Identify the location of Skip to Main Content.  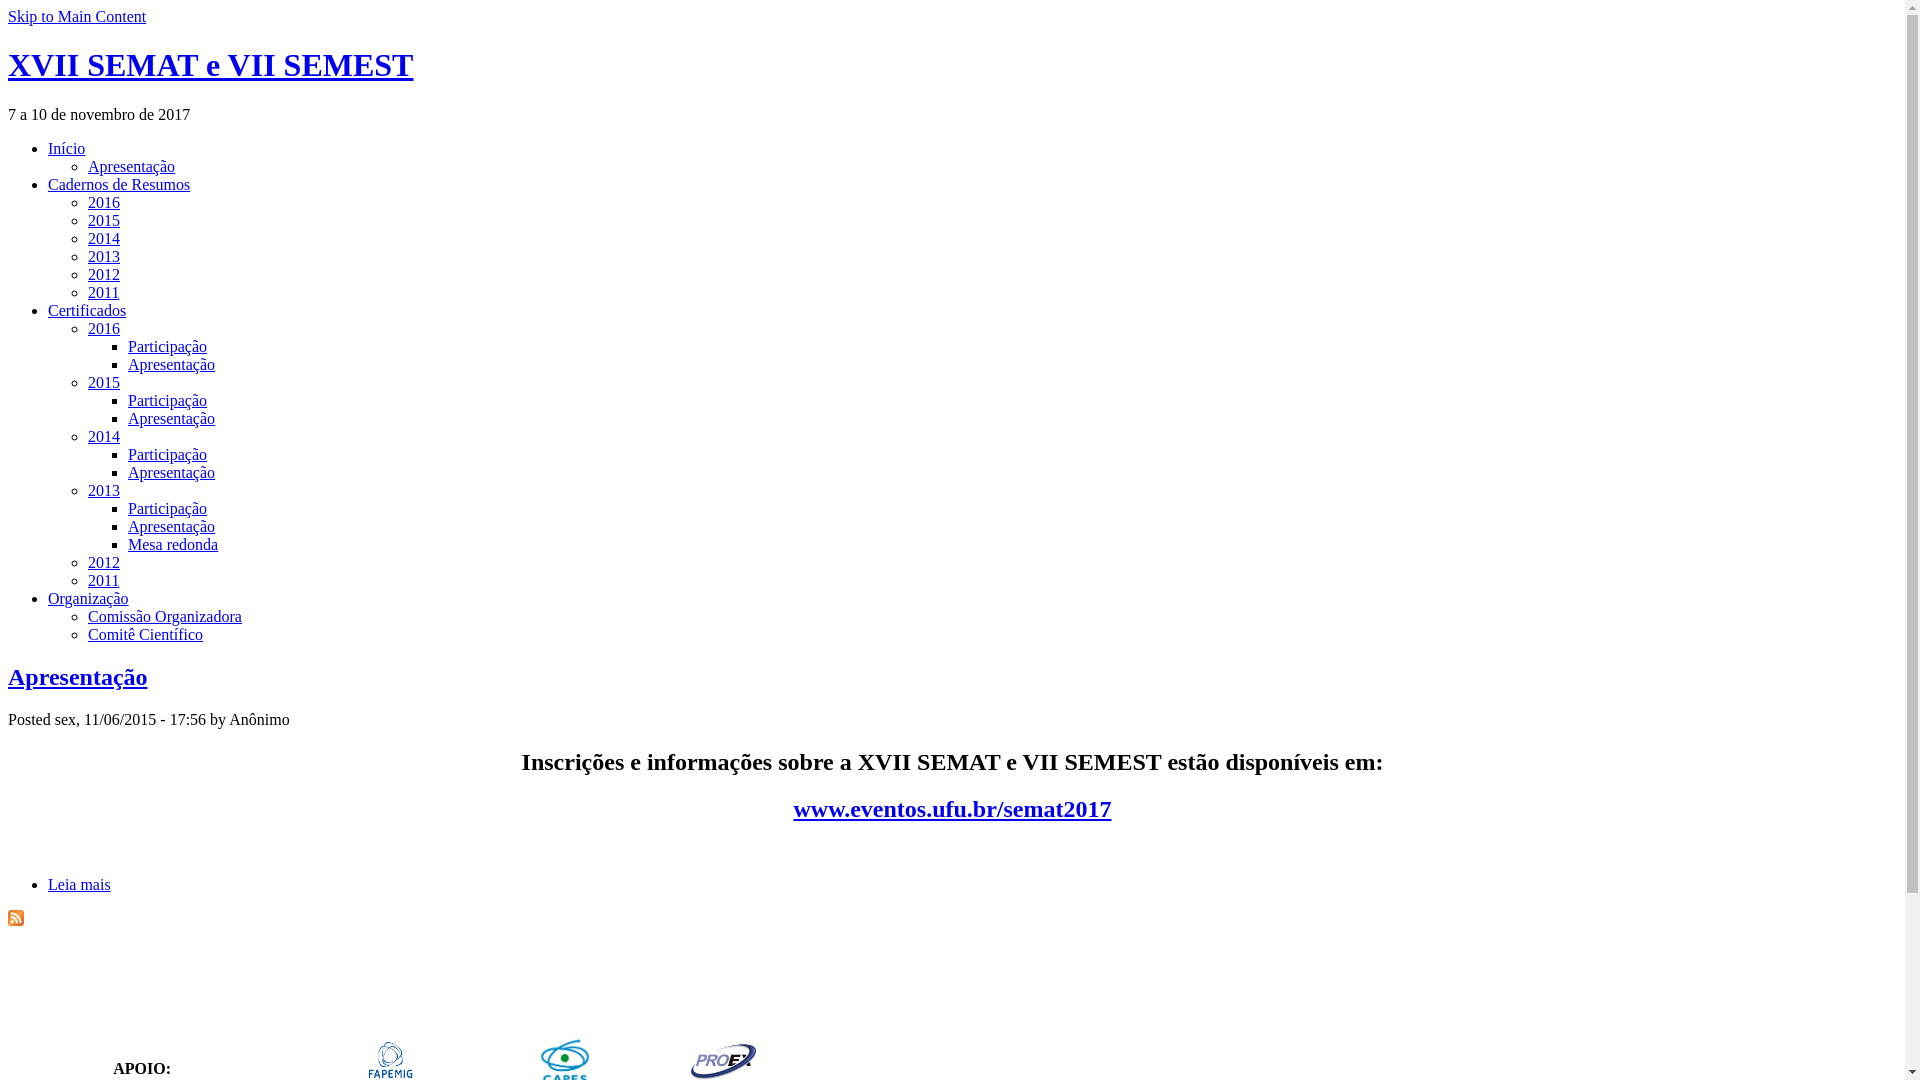
(77, 16).